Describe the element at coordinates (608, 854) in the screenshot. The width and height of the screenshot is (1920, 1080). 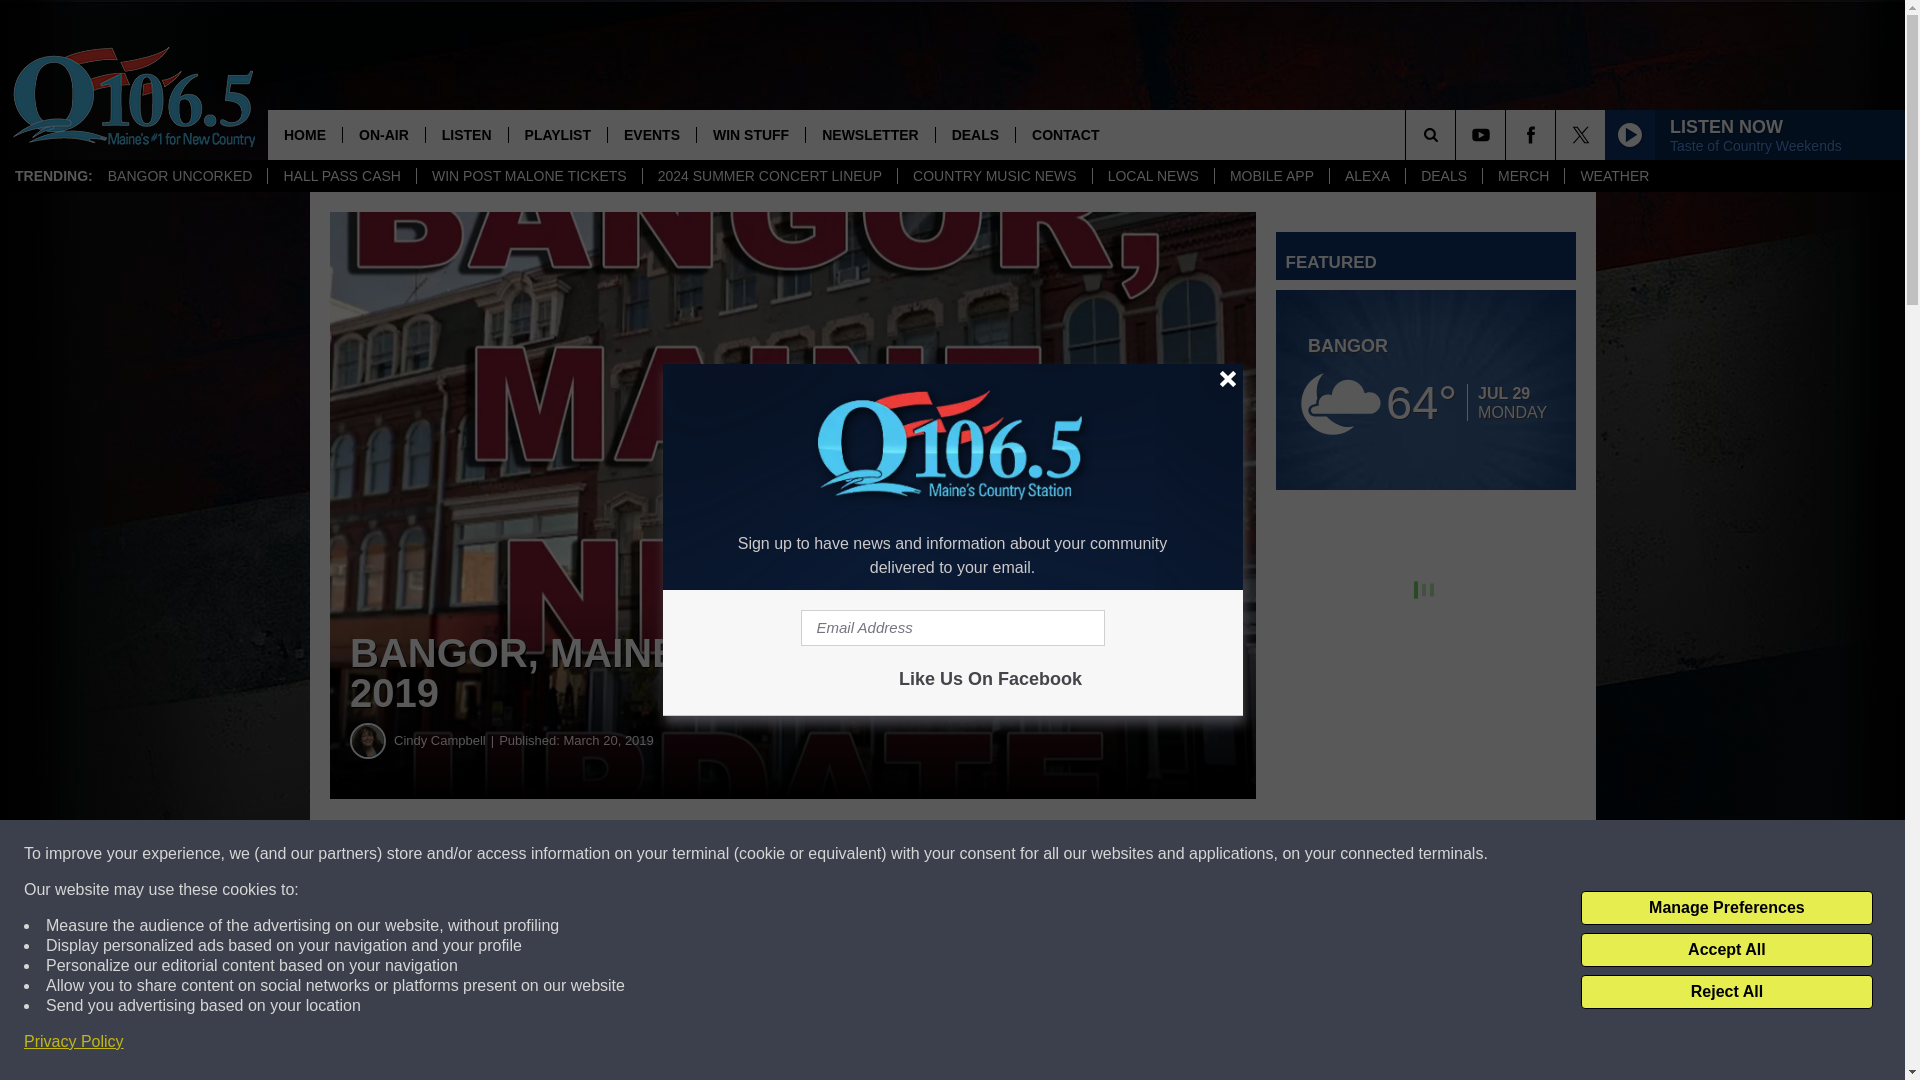
I see `Share on Facebook` at that location.